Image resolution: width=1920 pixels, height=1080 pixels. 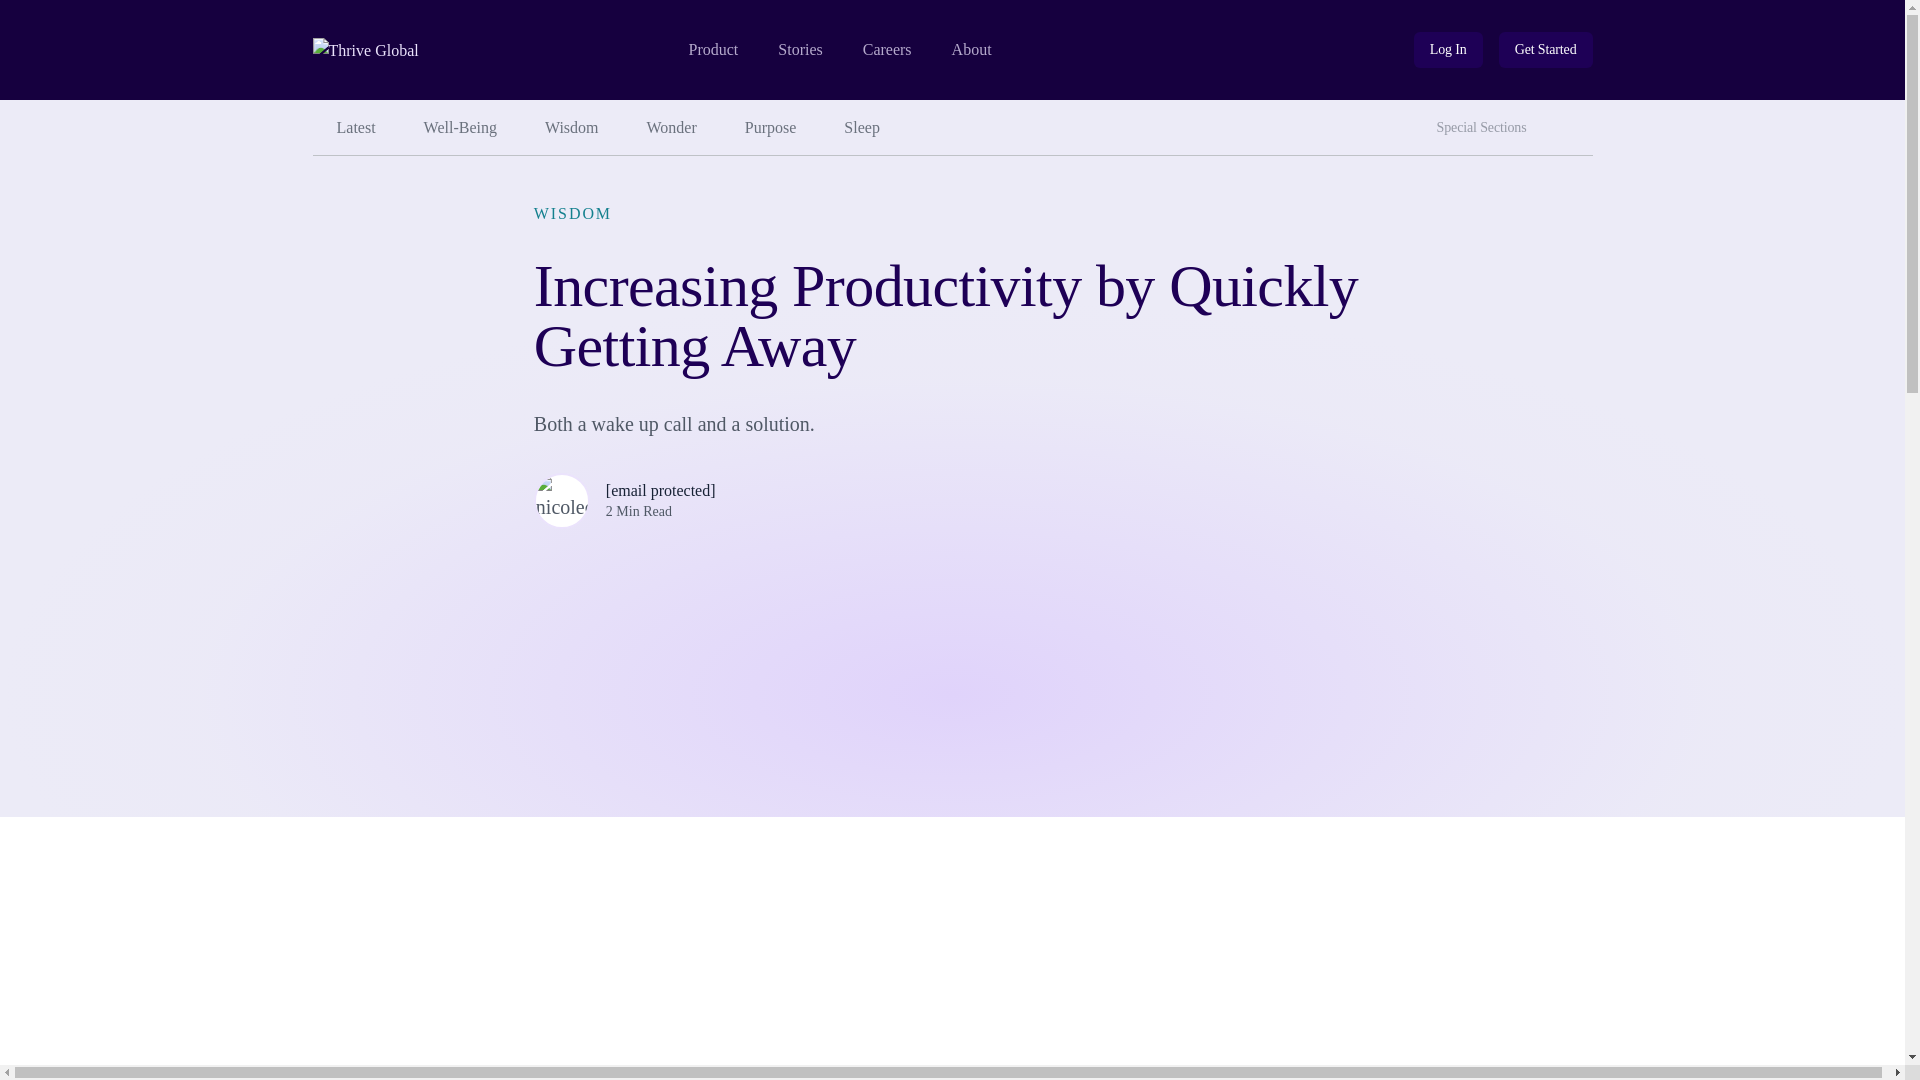 I want to click on Special Sections, so click(x=1486, y=128).